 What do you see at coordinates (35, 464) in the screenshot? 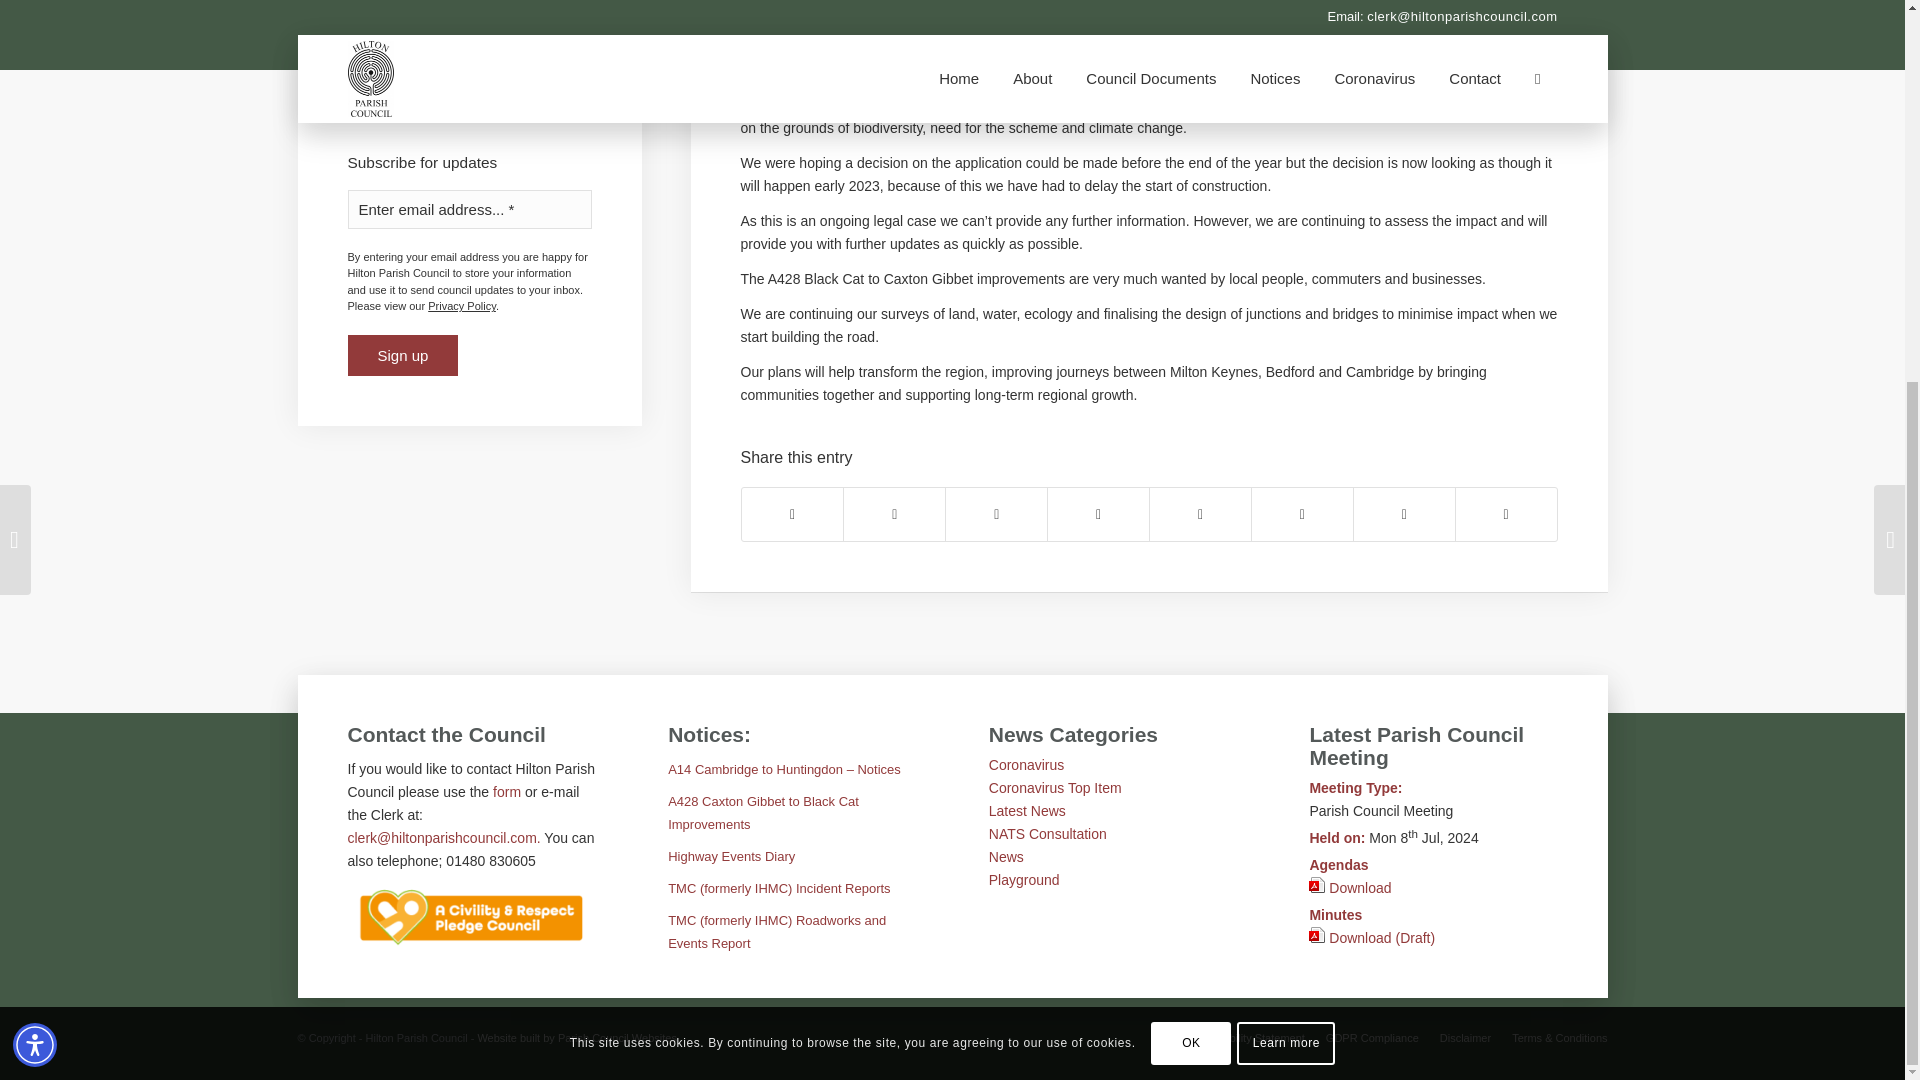
I see `Accessibility Menu` at bounding box center [35, 464].